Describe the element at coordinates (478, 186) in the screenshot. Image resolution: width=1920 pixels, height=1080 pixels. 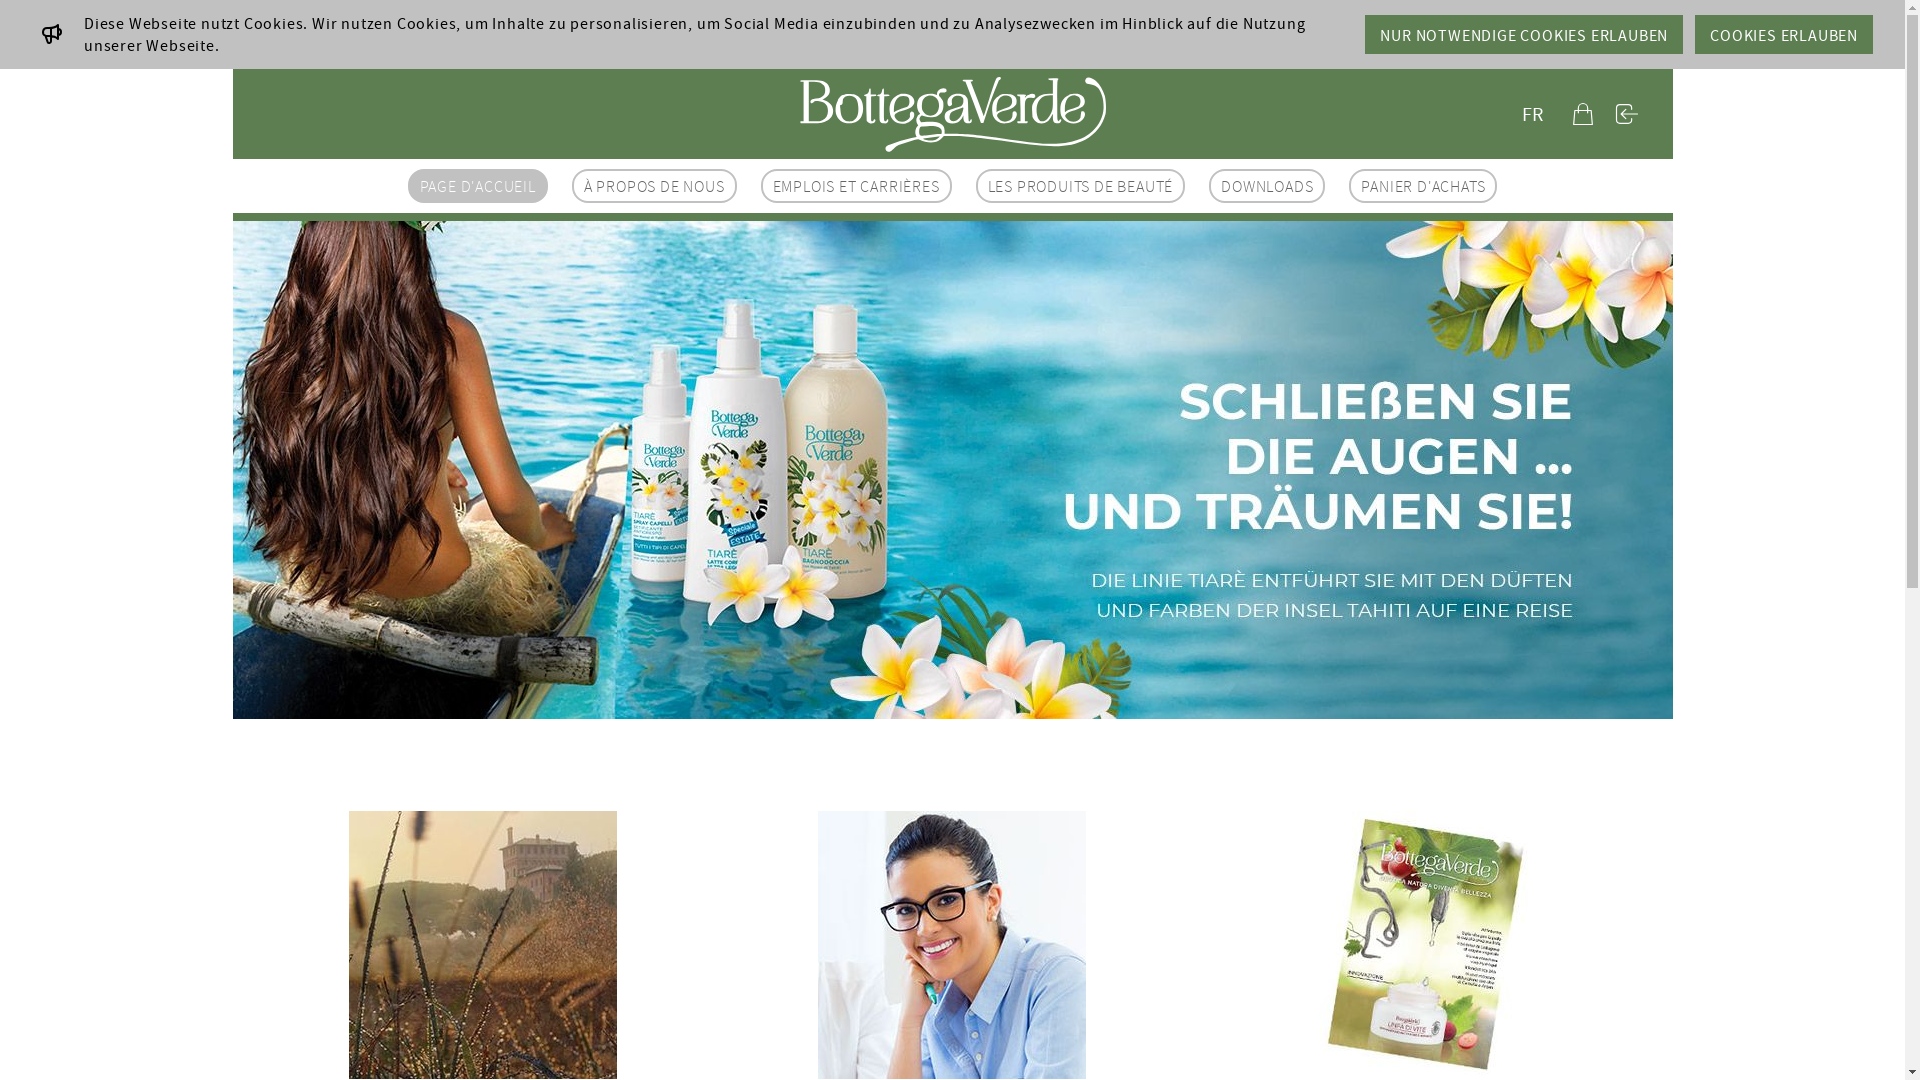
I see `PAGE D'ACCUEIL` at that location.